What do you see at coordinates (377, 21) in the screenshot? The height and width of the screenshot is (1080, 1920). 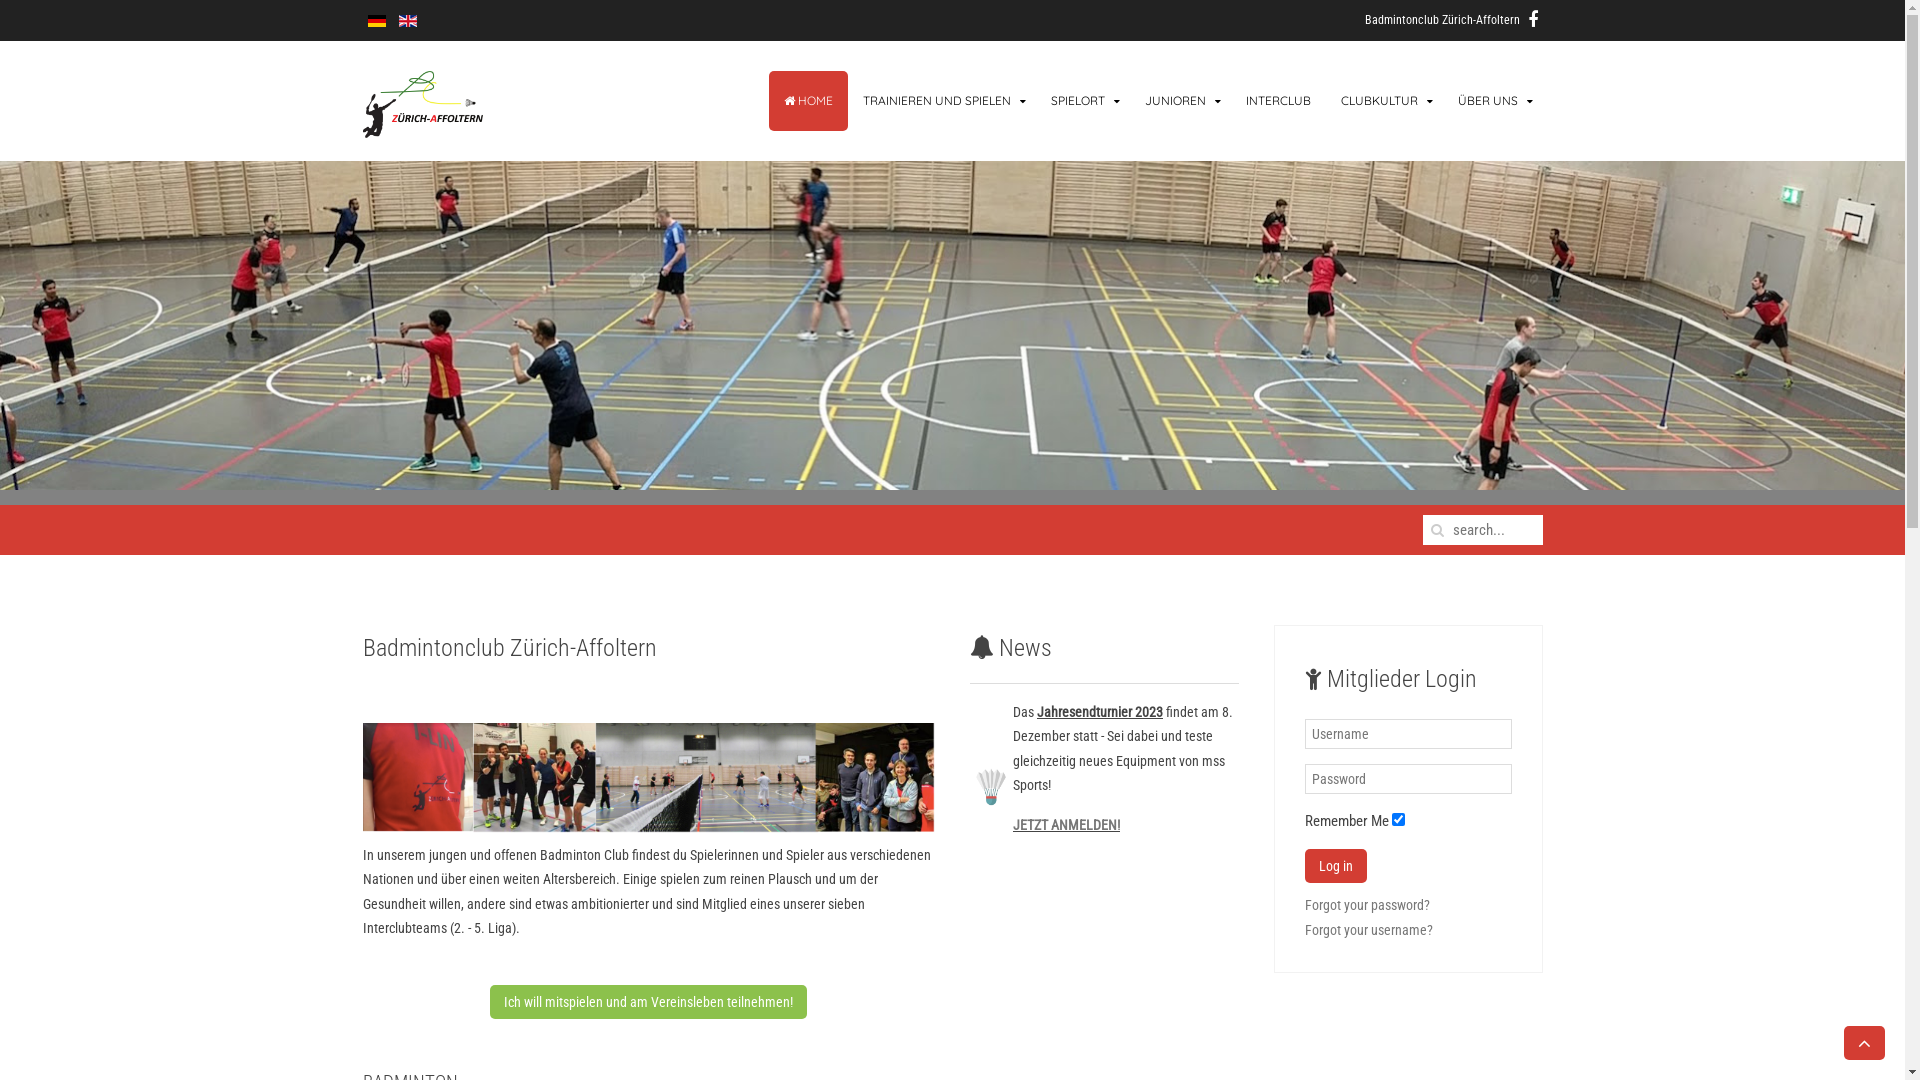 I see `Deutsch` at bounding box center [377, 21].